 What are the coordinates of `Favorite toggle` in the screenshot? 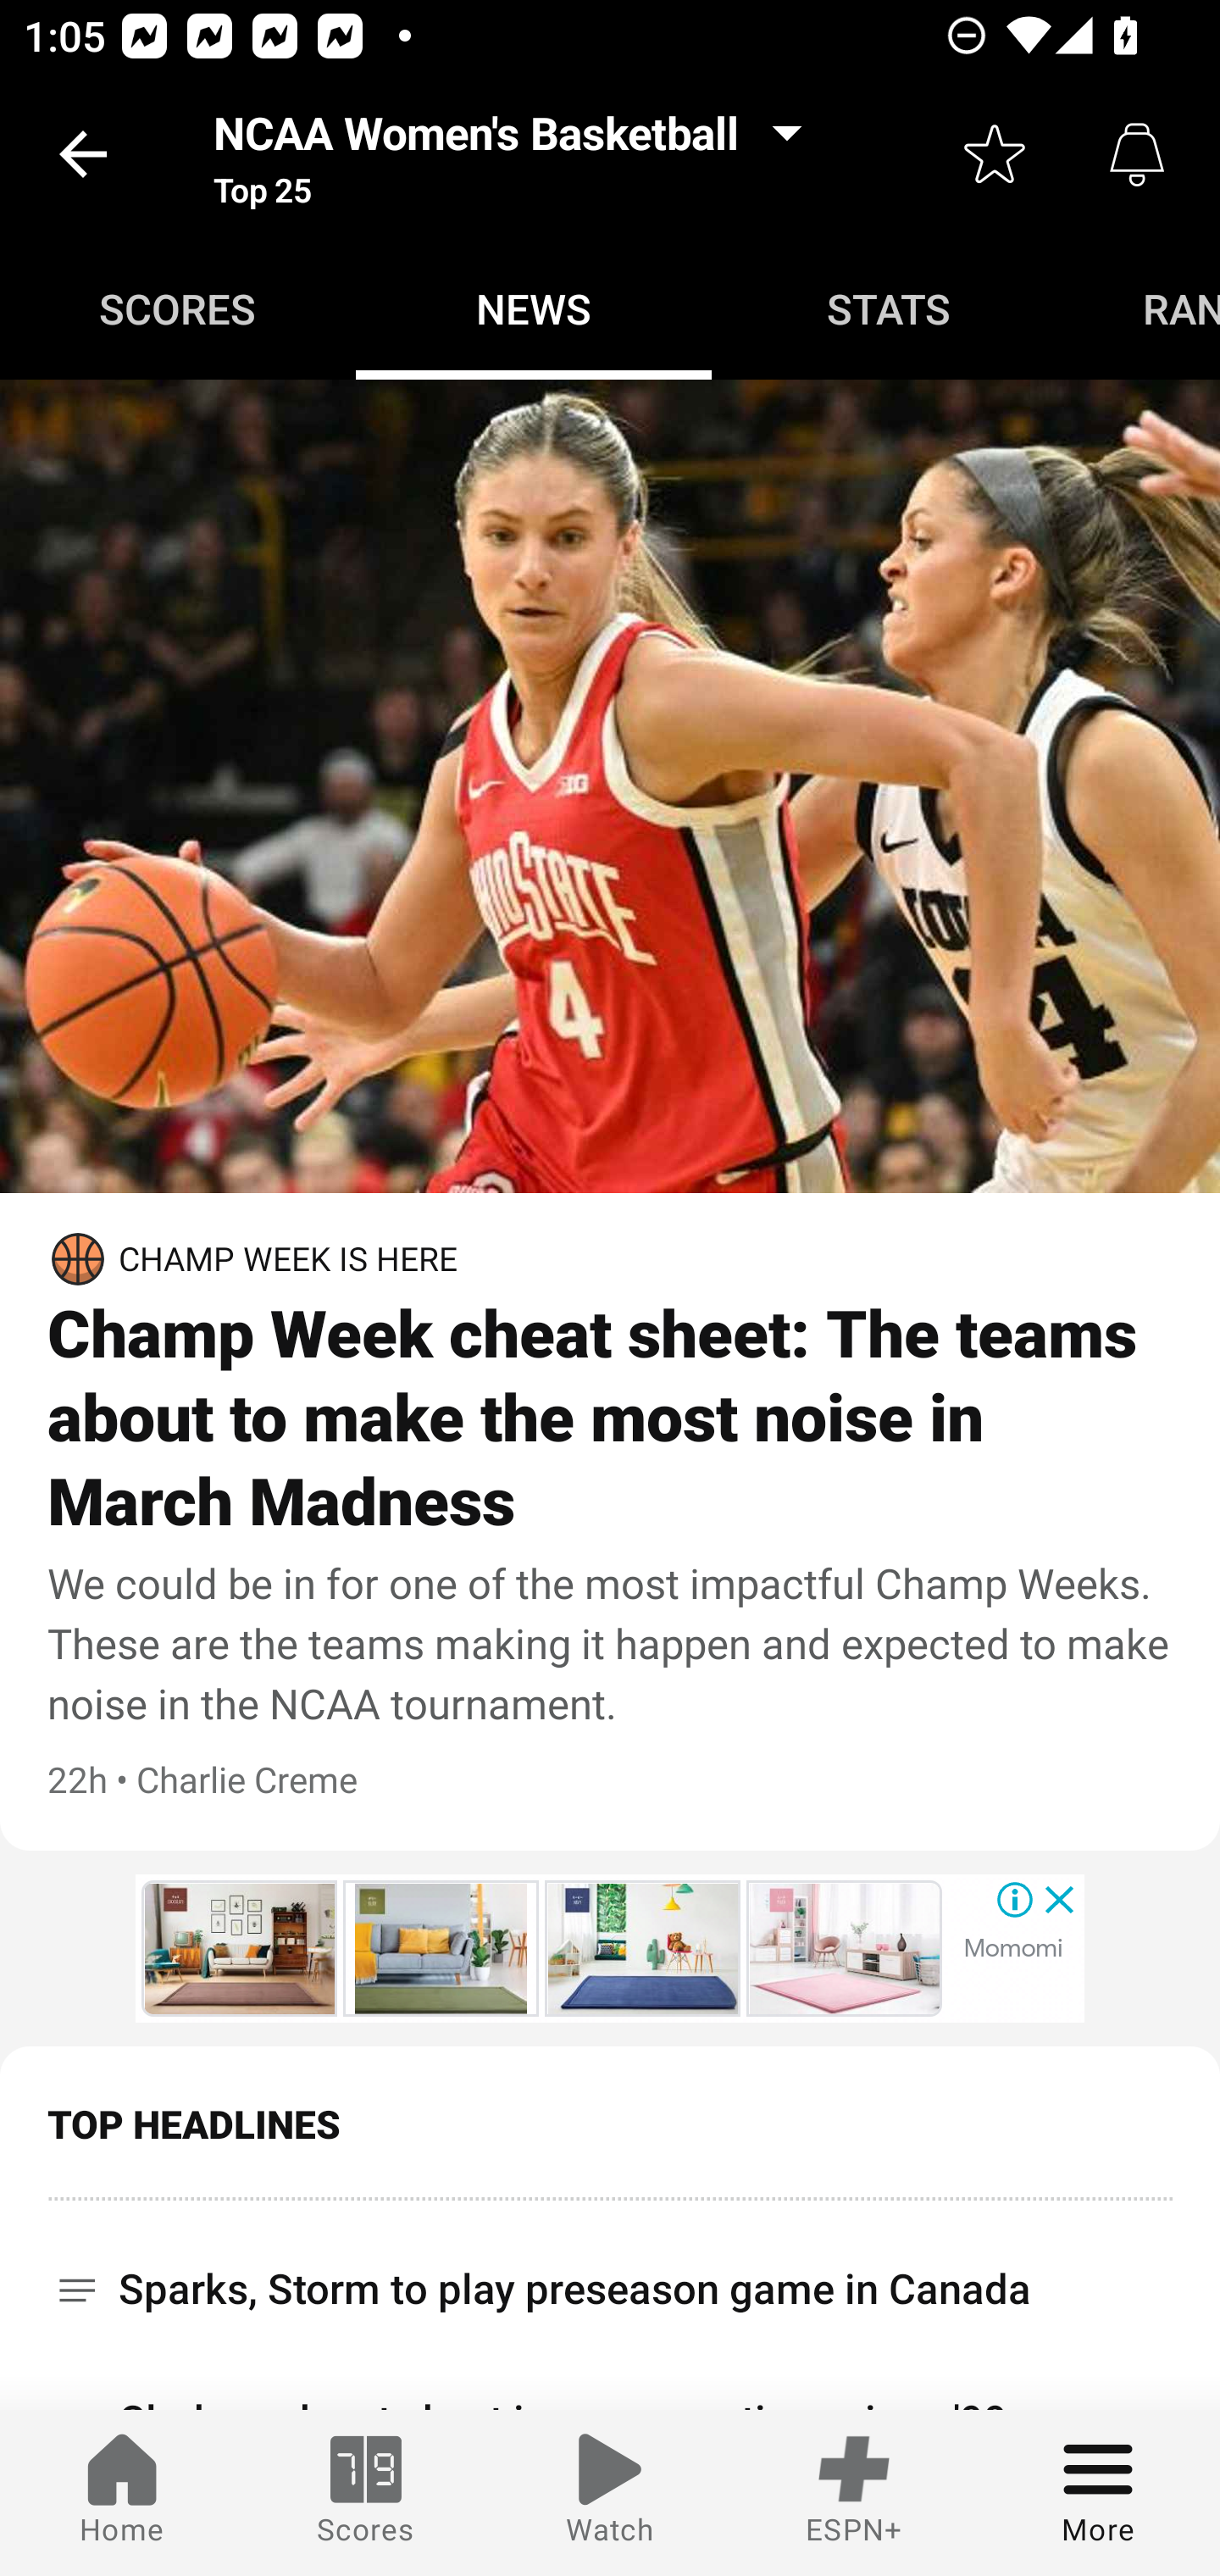 It's located at (995, 154).